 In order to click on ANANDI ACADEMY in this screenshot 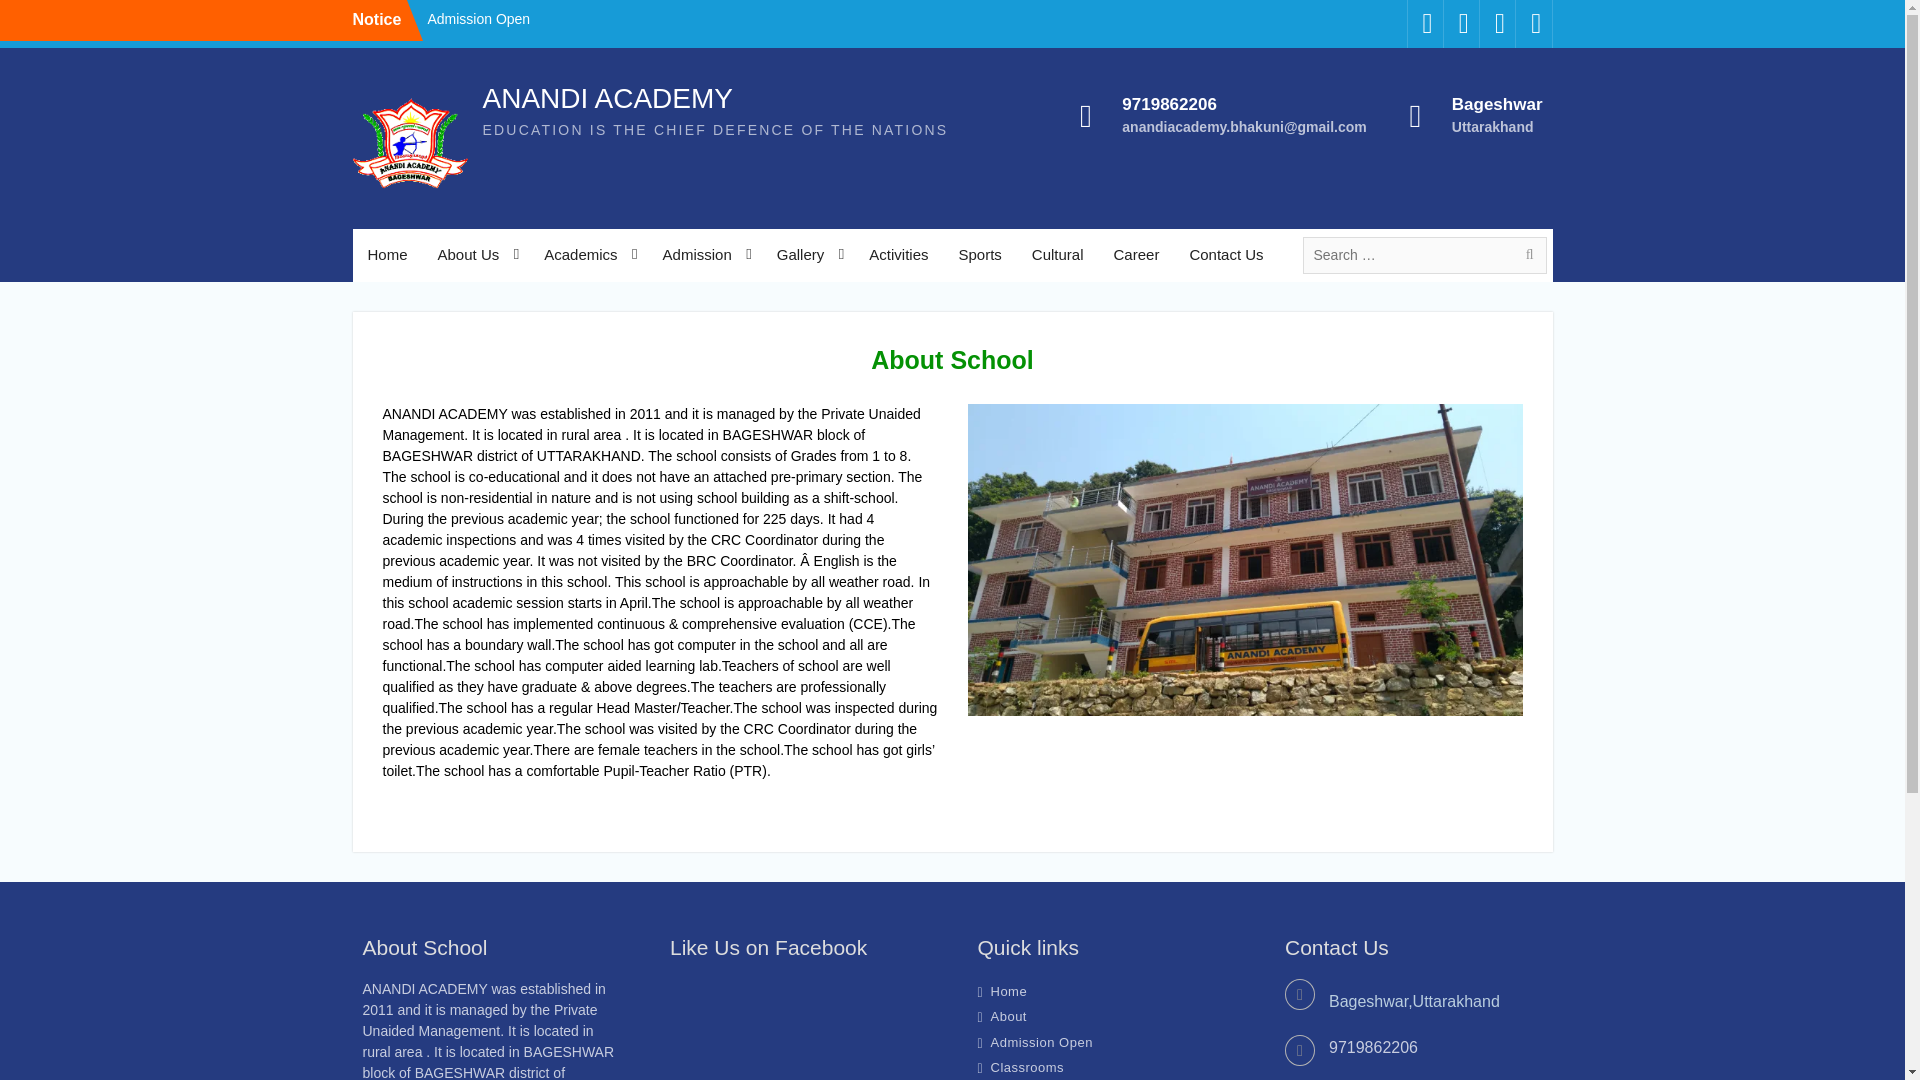, I will do `click(607, 98)`.